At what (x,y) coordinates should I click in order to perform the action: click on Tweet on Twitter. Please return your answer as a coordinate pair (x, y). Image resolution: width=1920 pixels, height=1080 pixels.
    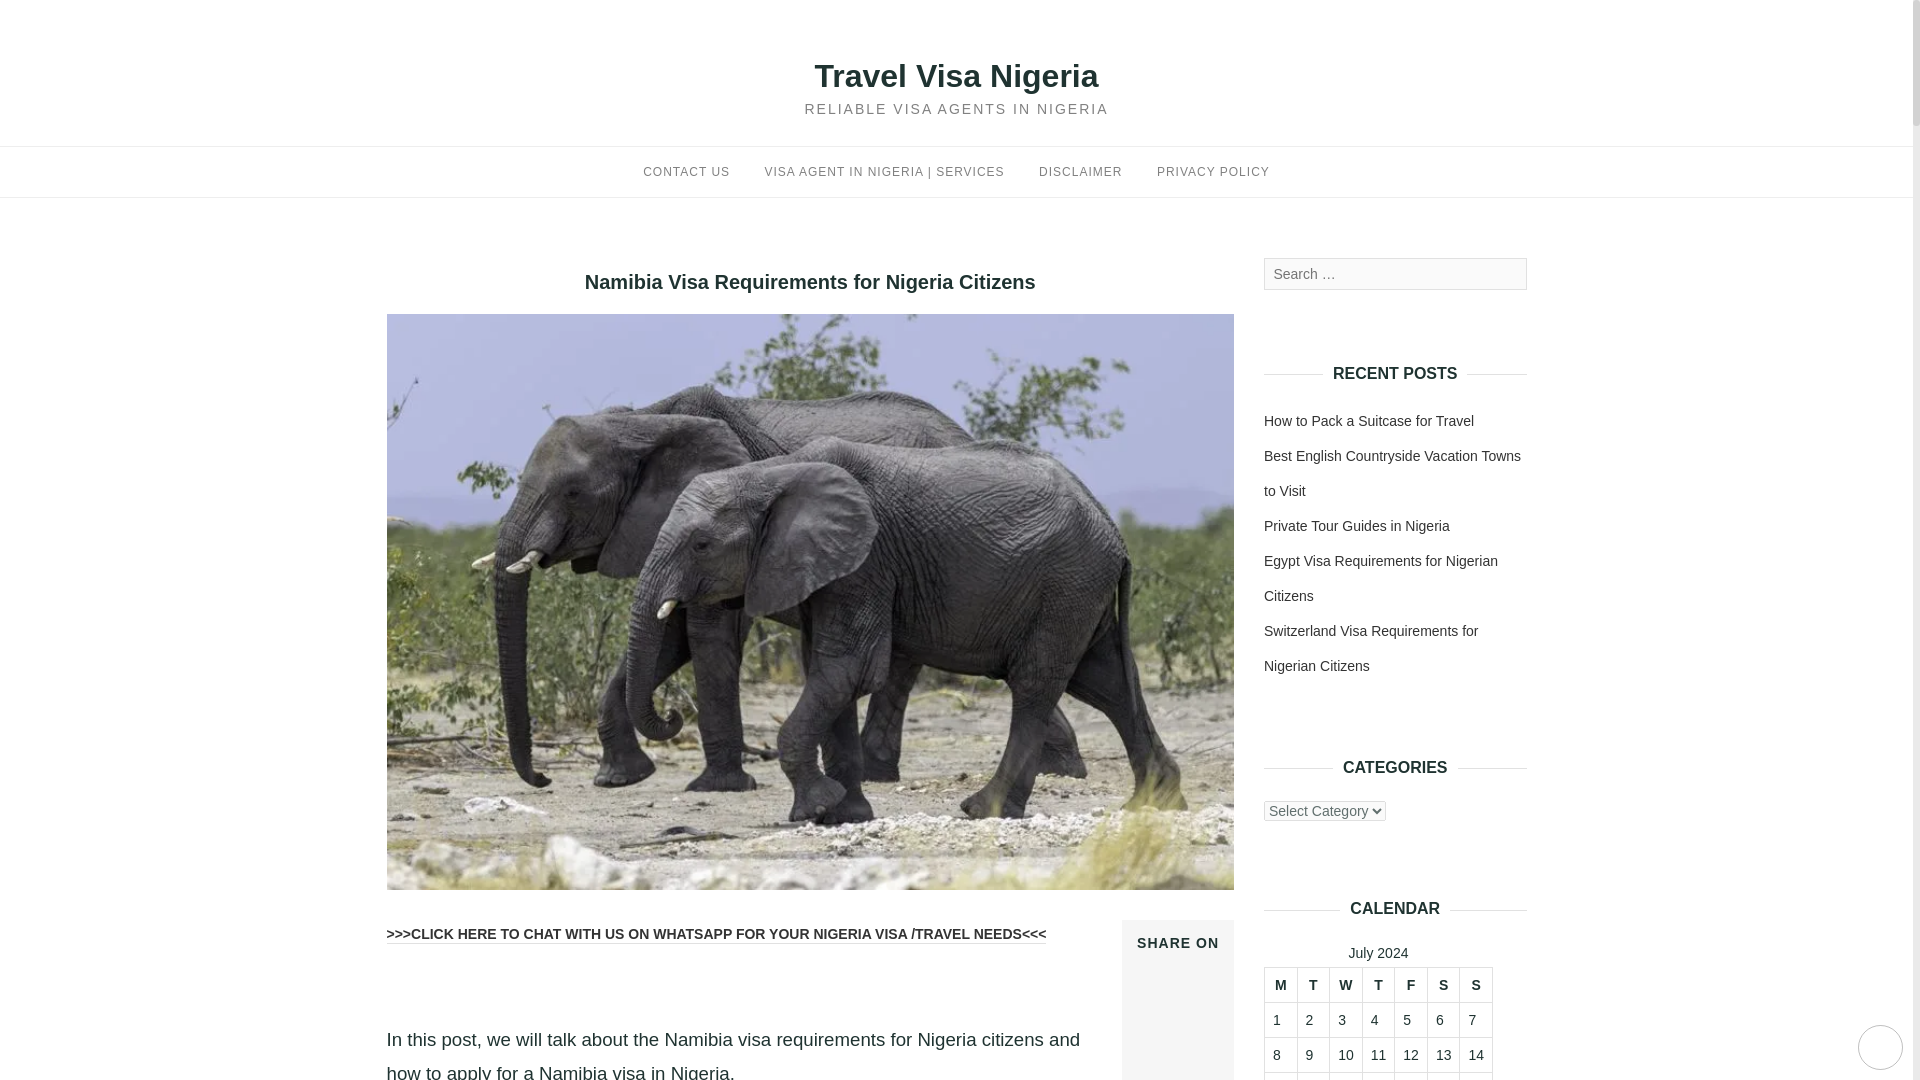
    Looking at the image, I should click on (1161, 988).